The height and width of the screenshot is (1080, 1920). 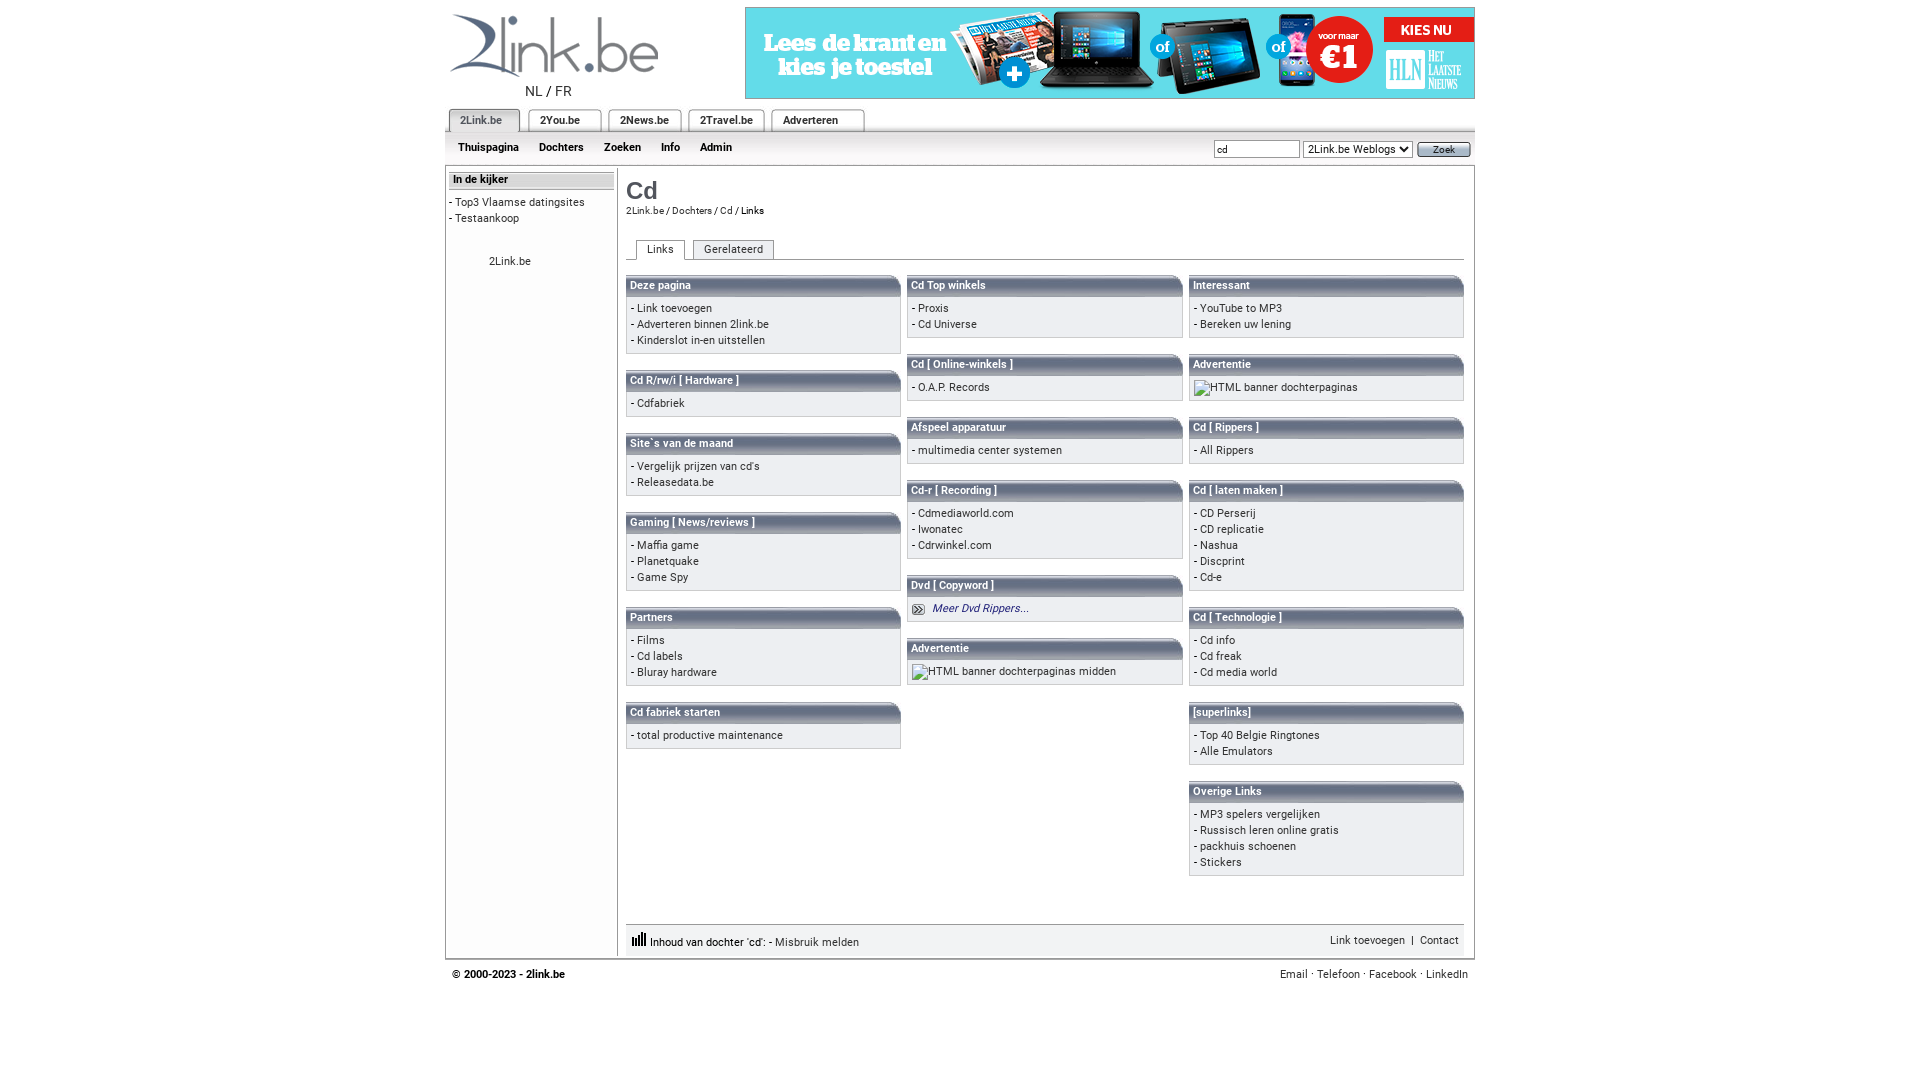 What do you see at coordinates (817, 942) in the screenshot?
I see `Misbruik melden` at bounding box center [817, 942].